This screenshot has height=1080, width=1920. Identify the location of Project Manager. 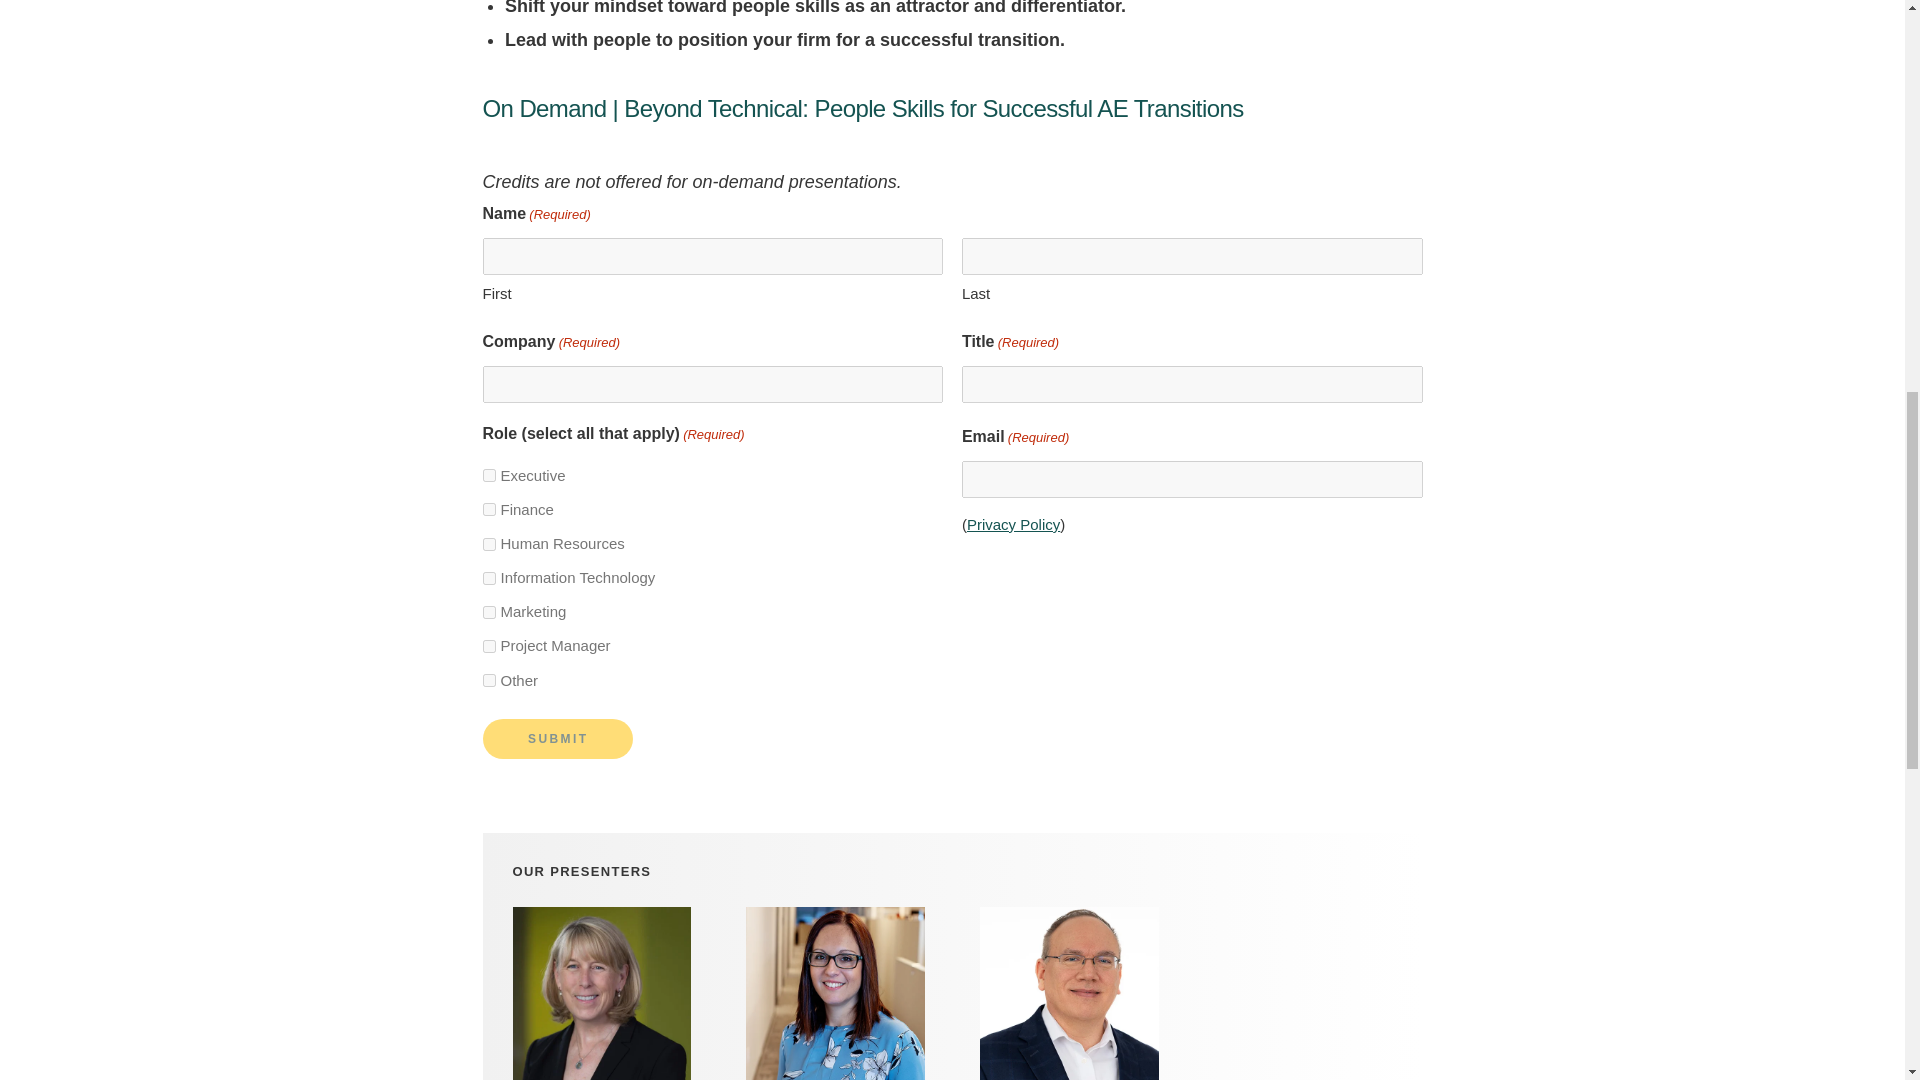
(488, 646).